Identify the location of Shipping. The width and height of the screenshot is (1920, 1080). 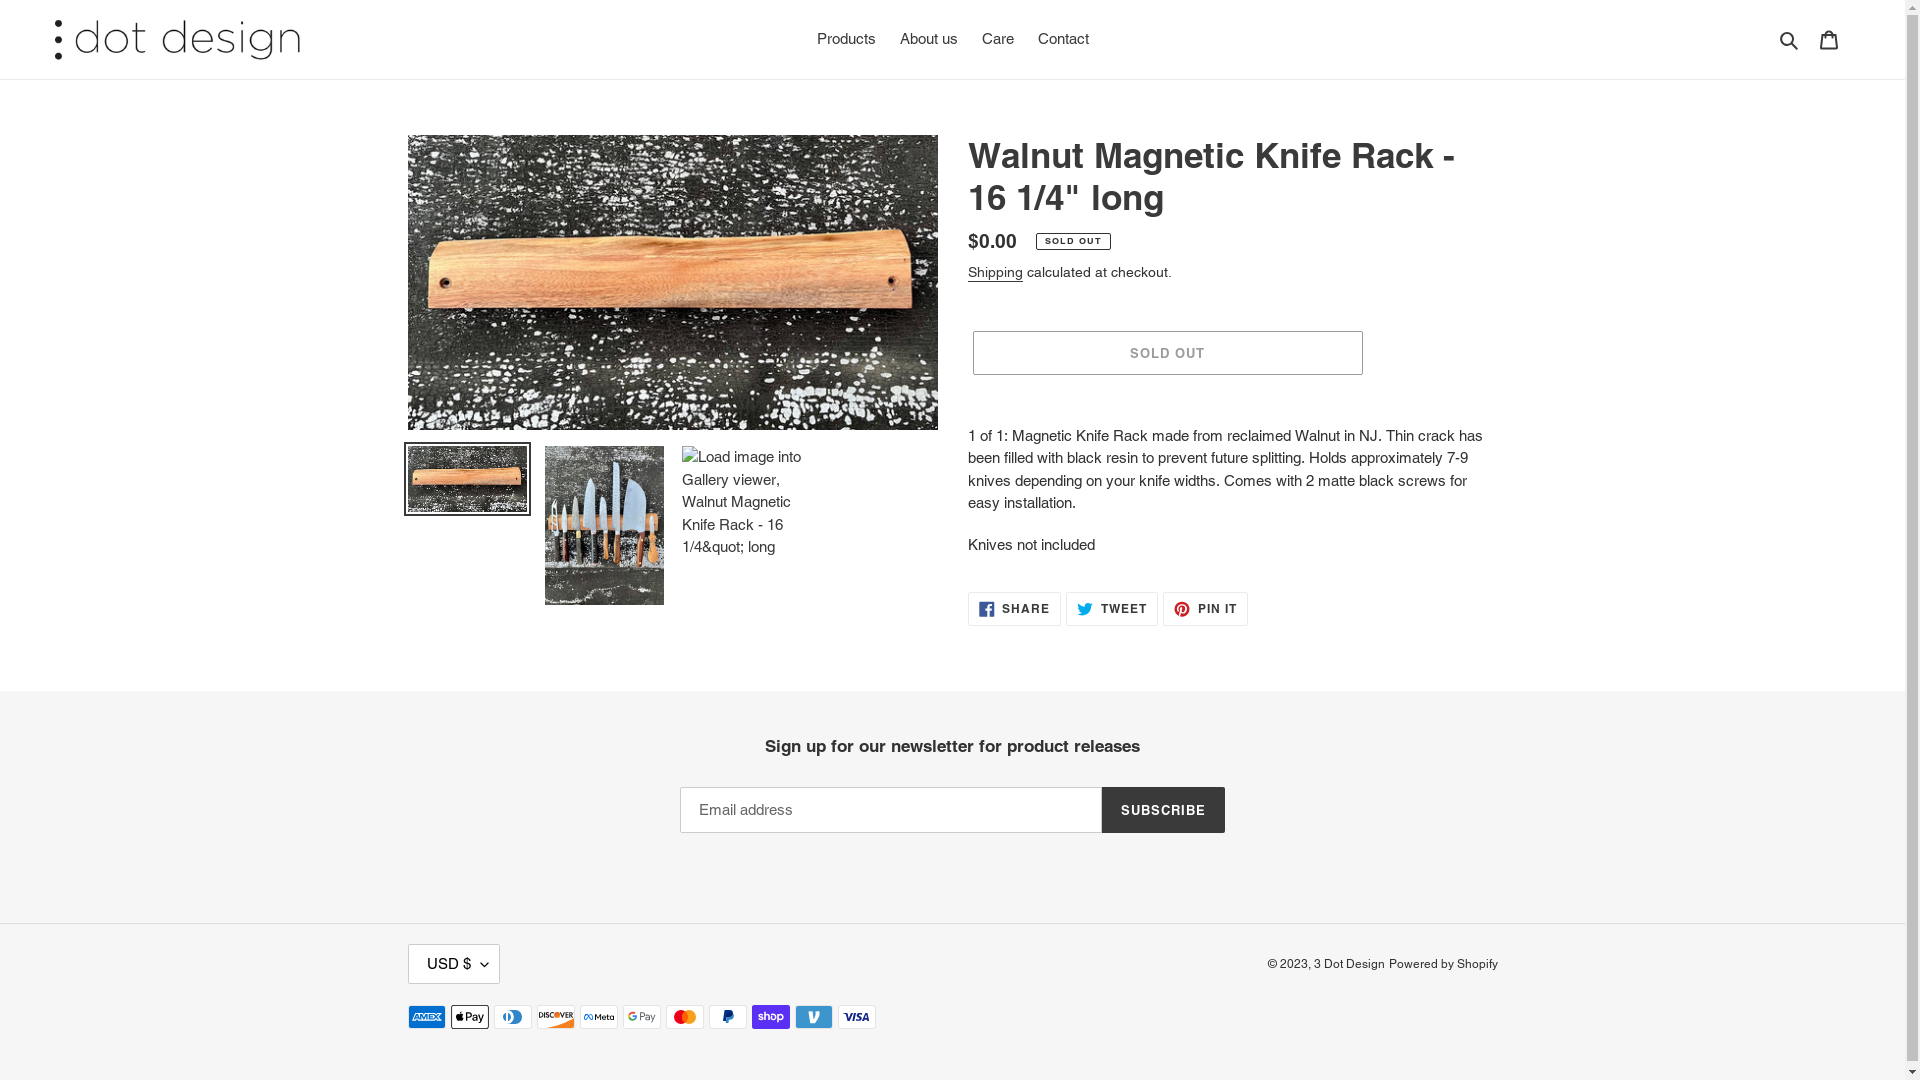
(996, 273).